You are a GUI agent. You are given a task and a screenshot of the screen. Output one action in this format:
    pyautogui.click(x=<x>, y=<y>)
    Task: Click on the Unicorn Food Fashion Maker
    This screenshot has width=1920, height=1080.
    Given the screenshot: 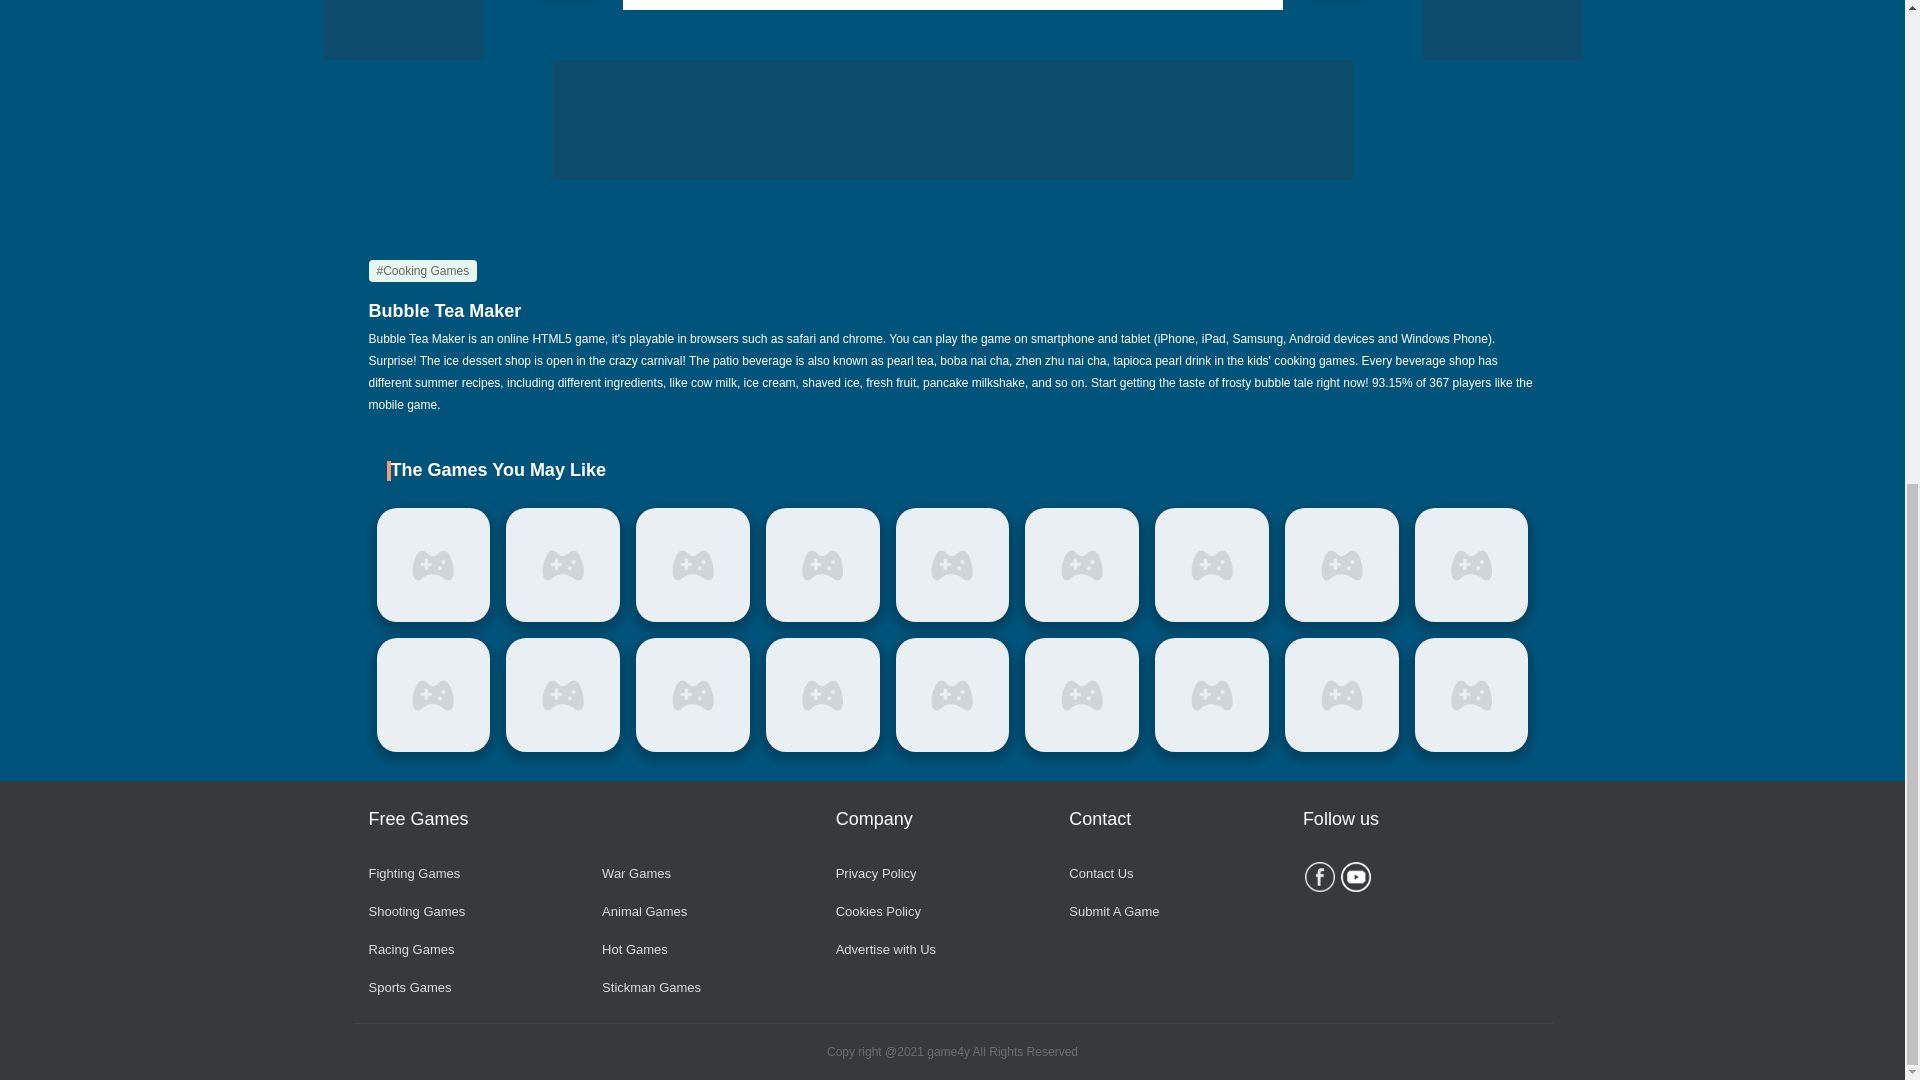 What is the action you would take?
    pyautogui.click(x=1082, y=564)
    